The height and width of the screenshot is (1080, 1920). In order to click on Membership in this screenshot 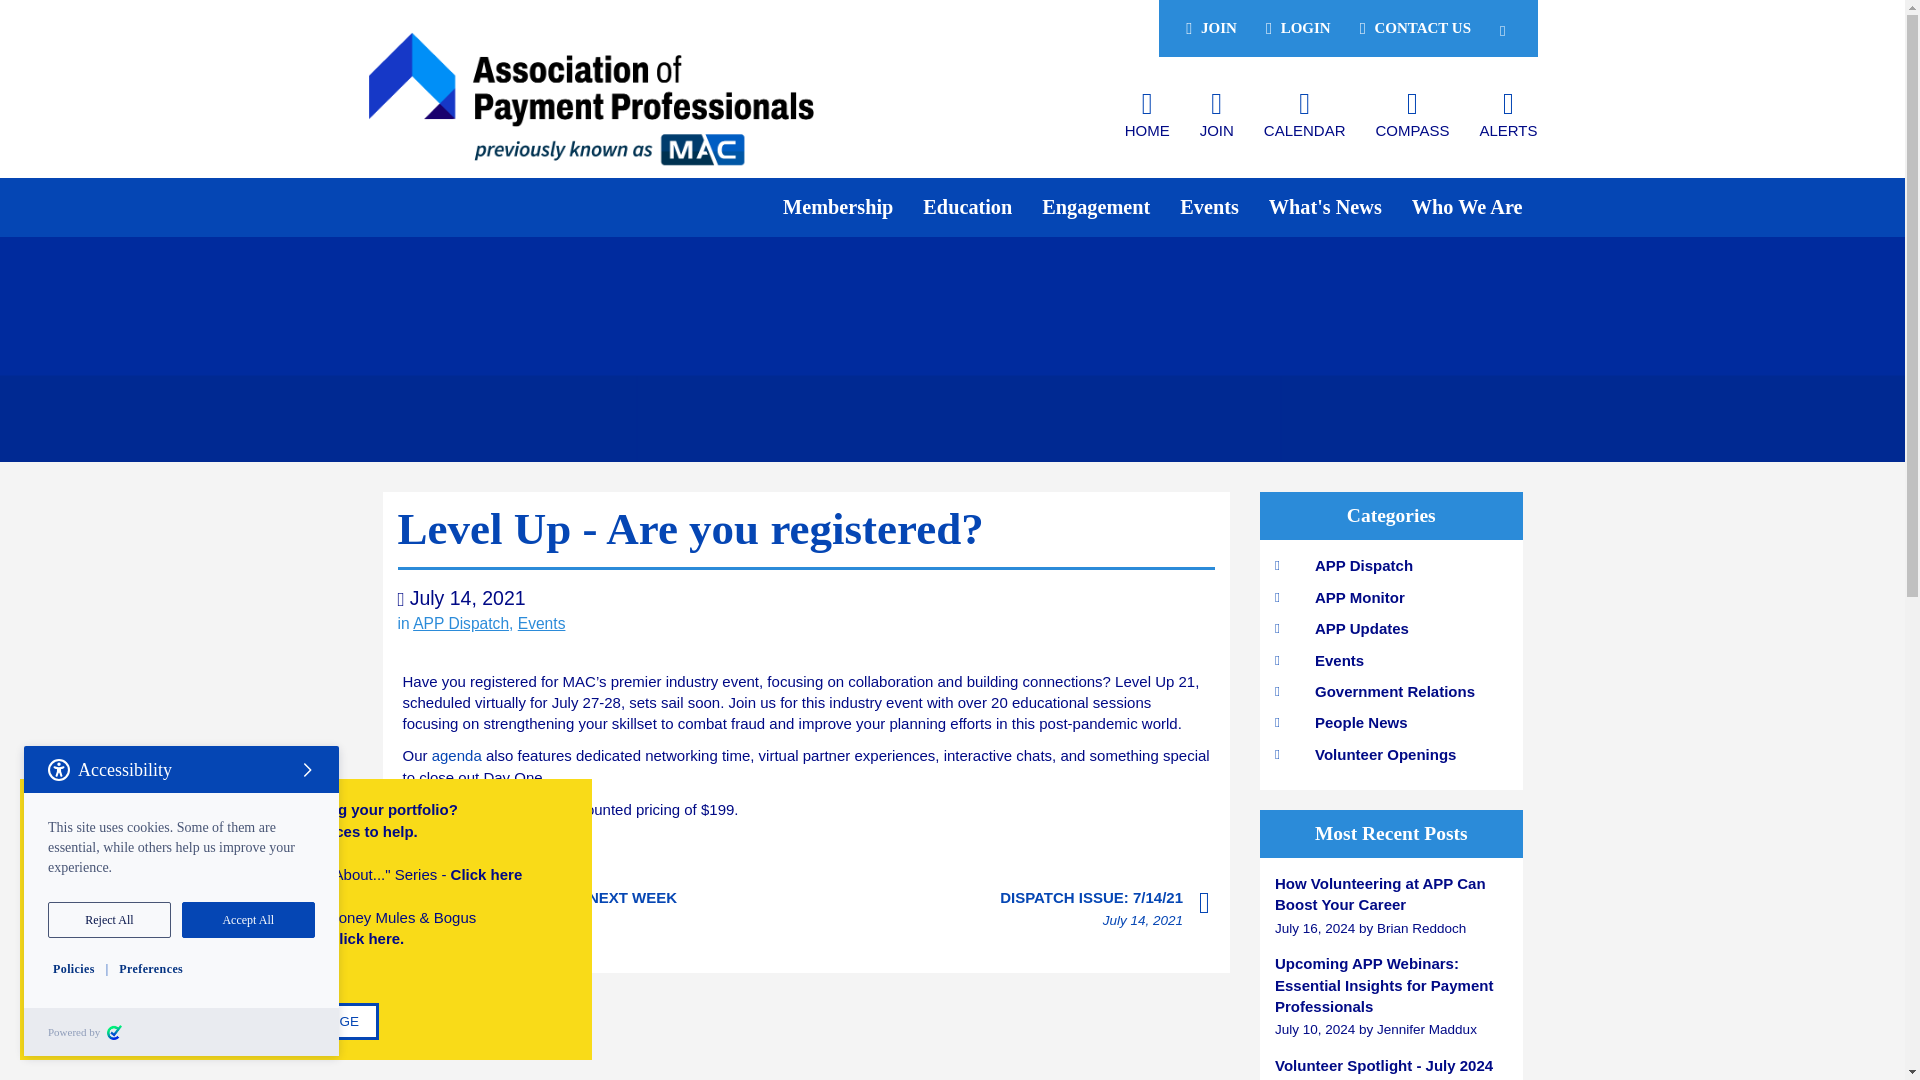, I will do `click(838, 208)`.